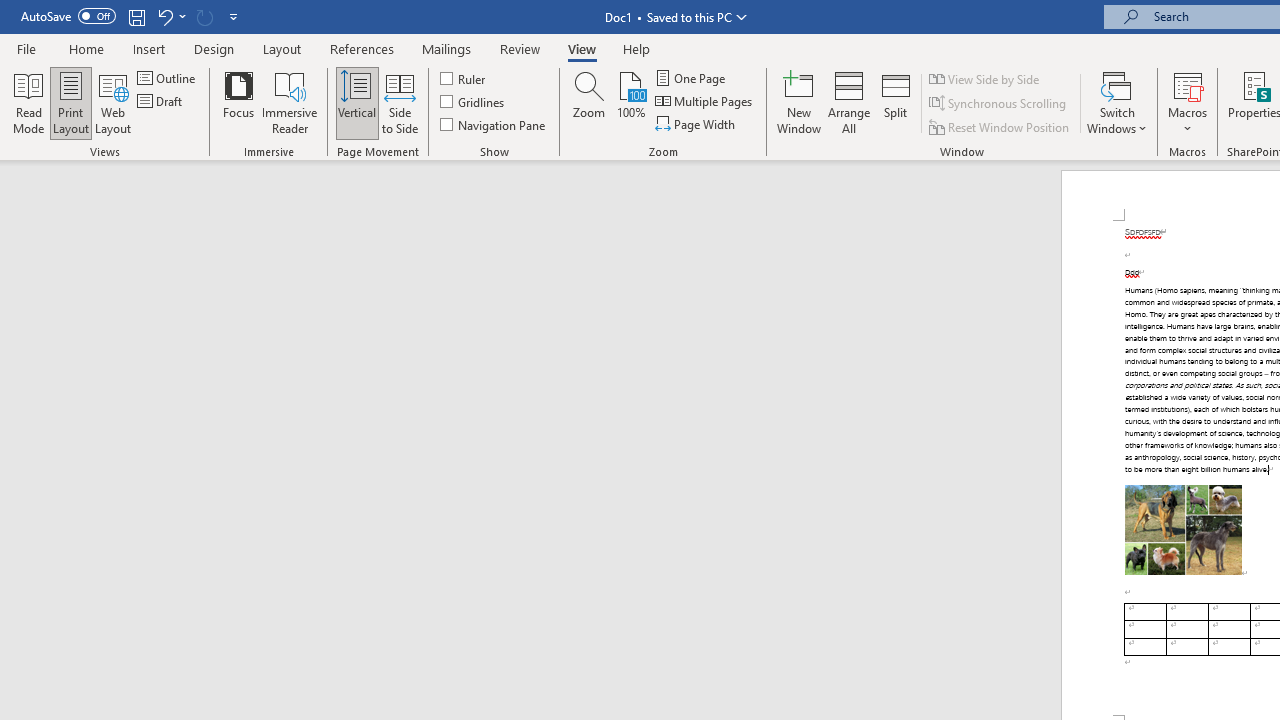 This screenshot has height=720, width=1280. What do you see at coordinates (589, 102) in the screenshot?
I see `Zoom...` at bounding box center [589, 102].